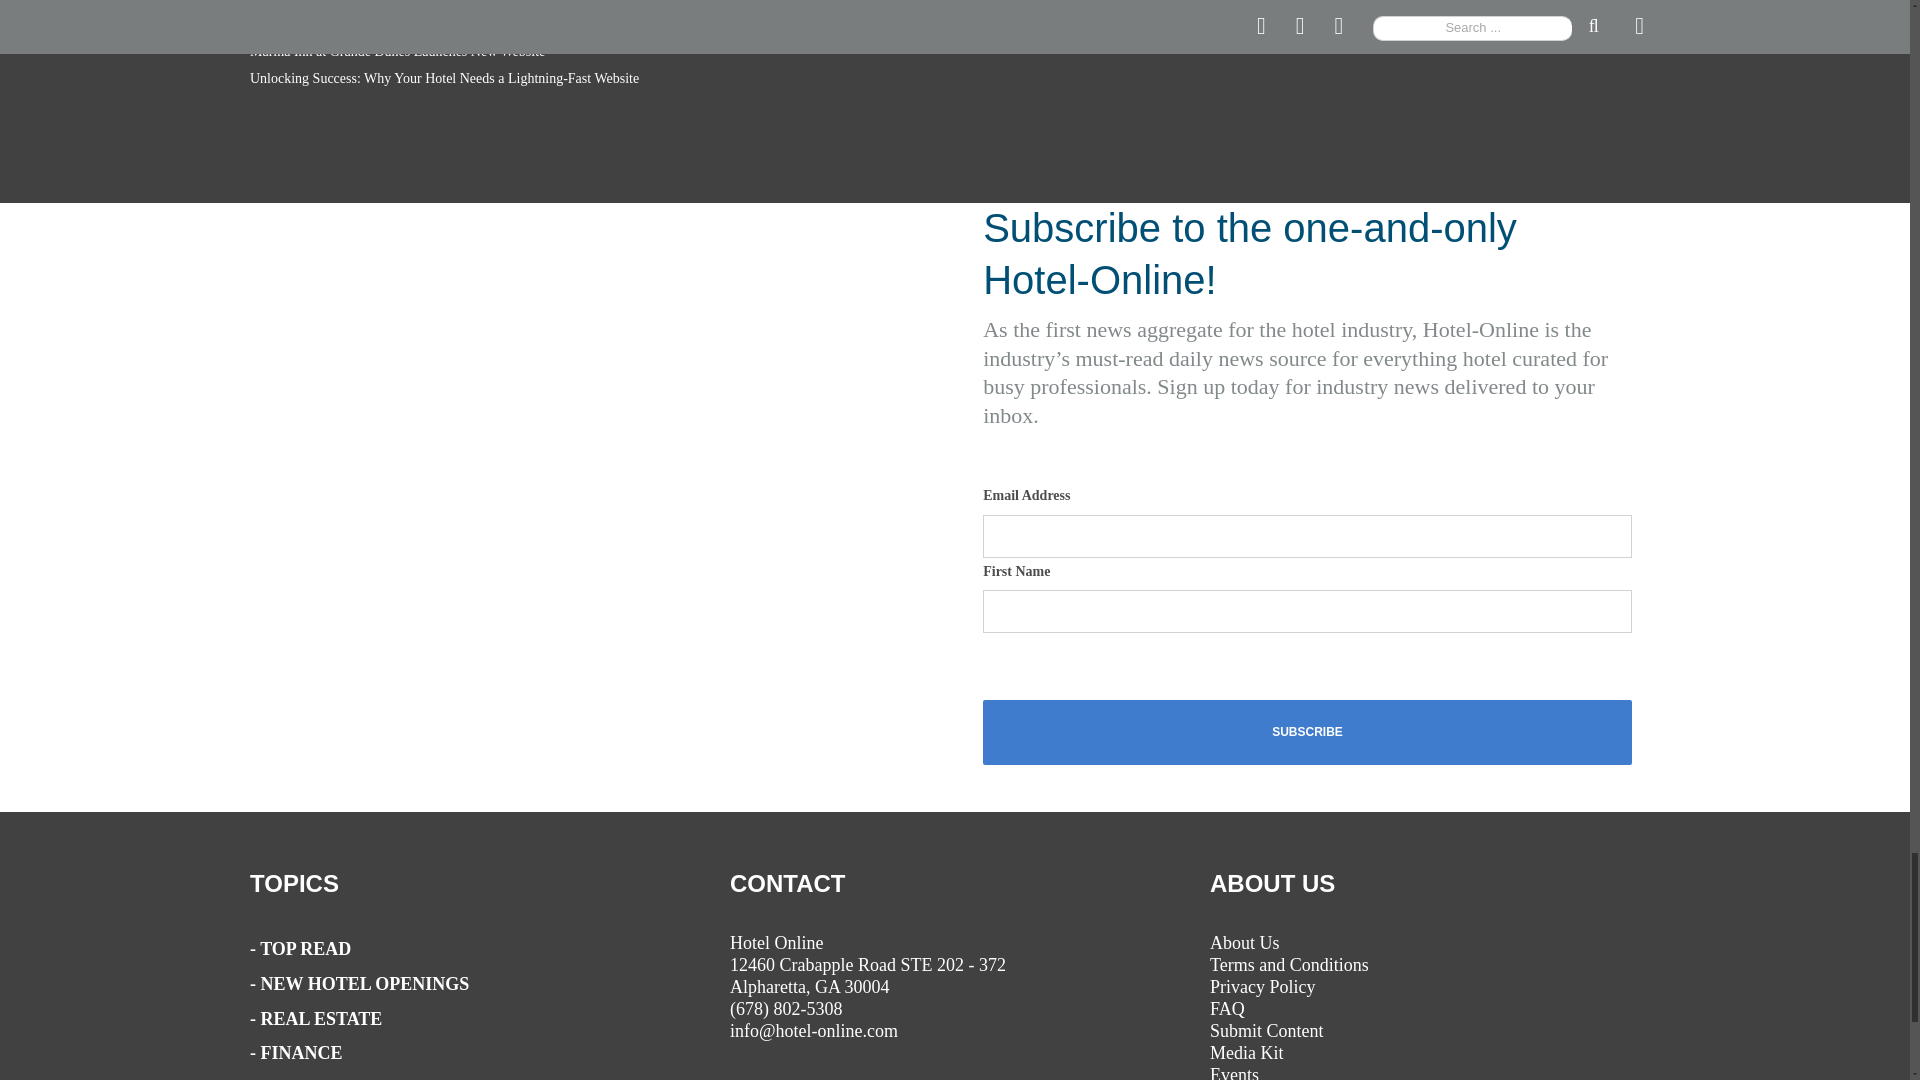  What do you see at coordinates (1308, 732) in the screenshot?
I see `SUbscribe` at bounding box center [1308, 732].